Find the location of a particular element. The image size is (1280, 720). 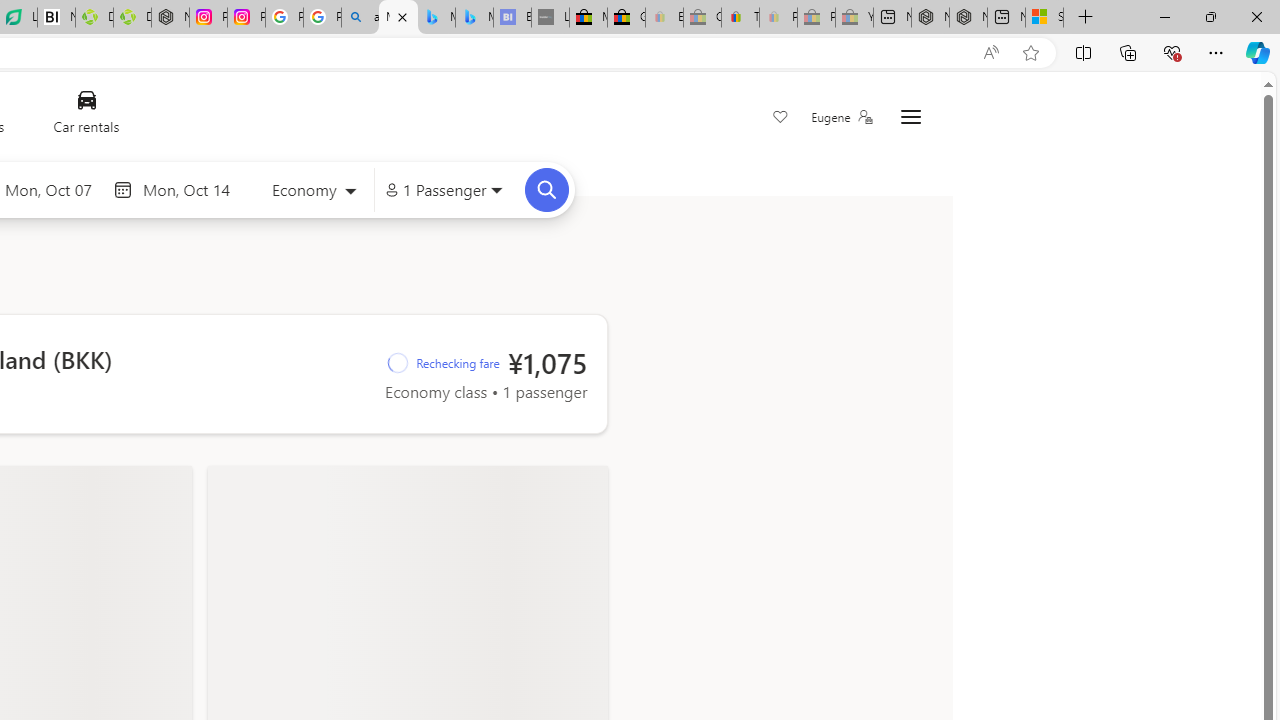

Save is located at coordinates (780, 118).